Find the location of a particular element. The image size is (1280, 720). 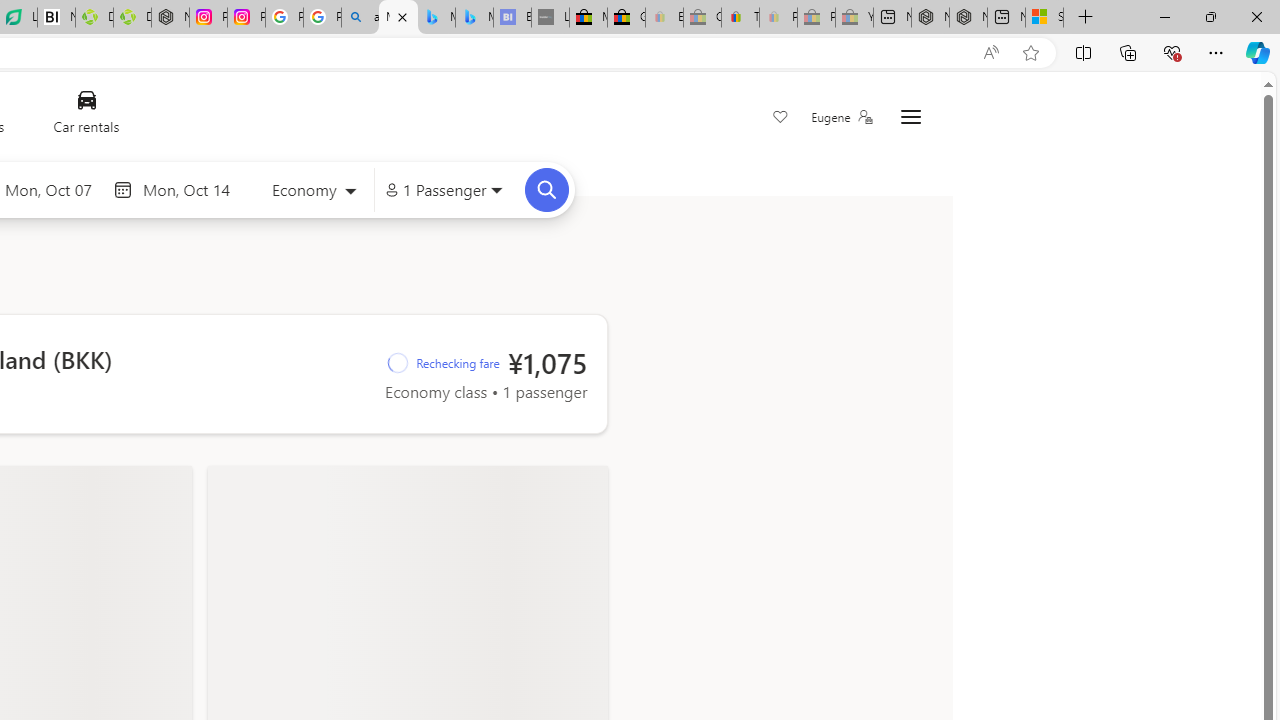

Save is located at coordinates (780, 118).